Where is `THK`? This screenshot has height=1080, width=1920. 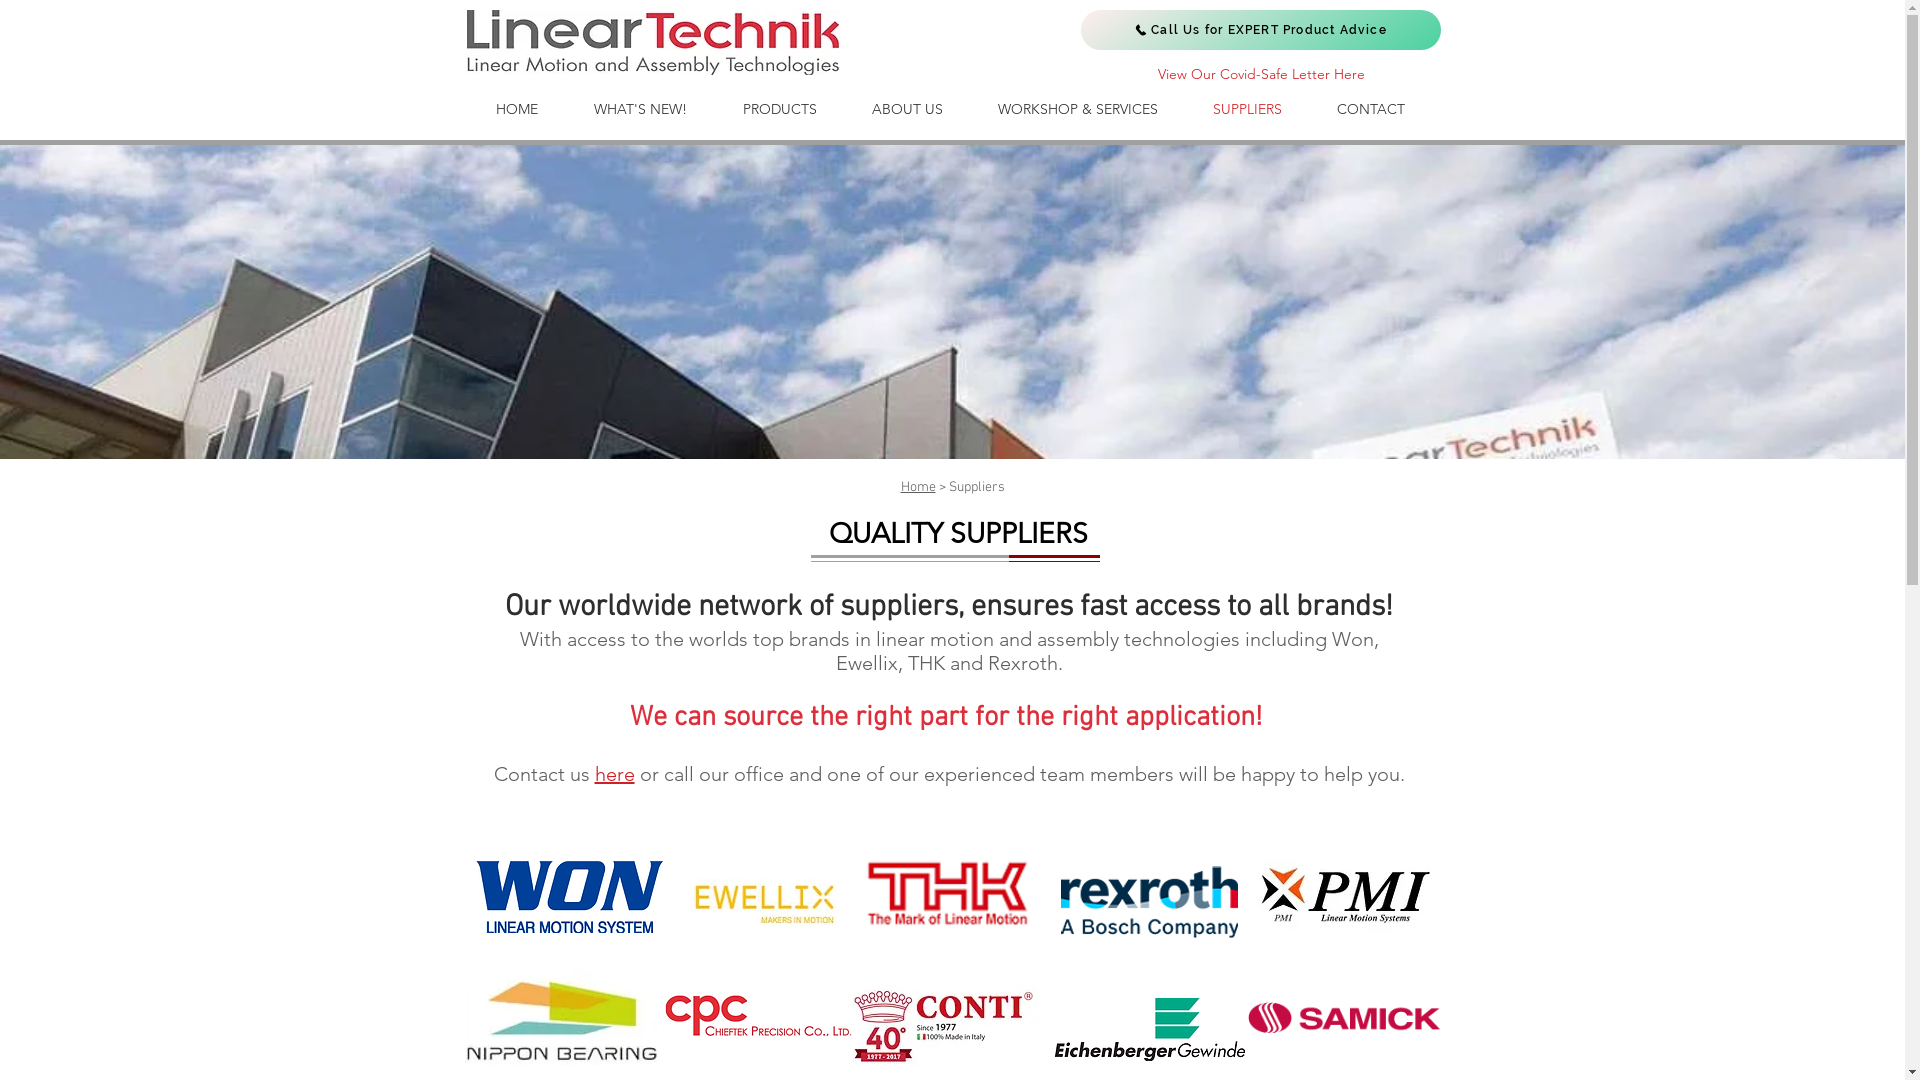 THK is located at coordinates (946, 892).